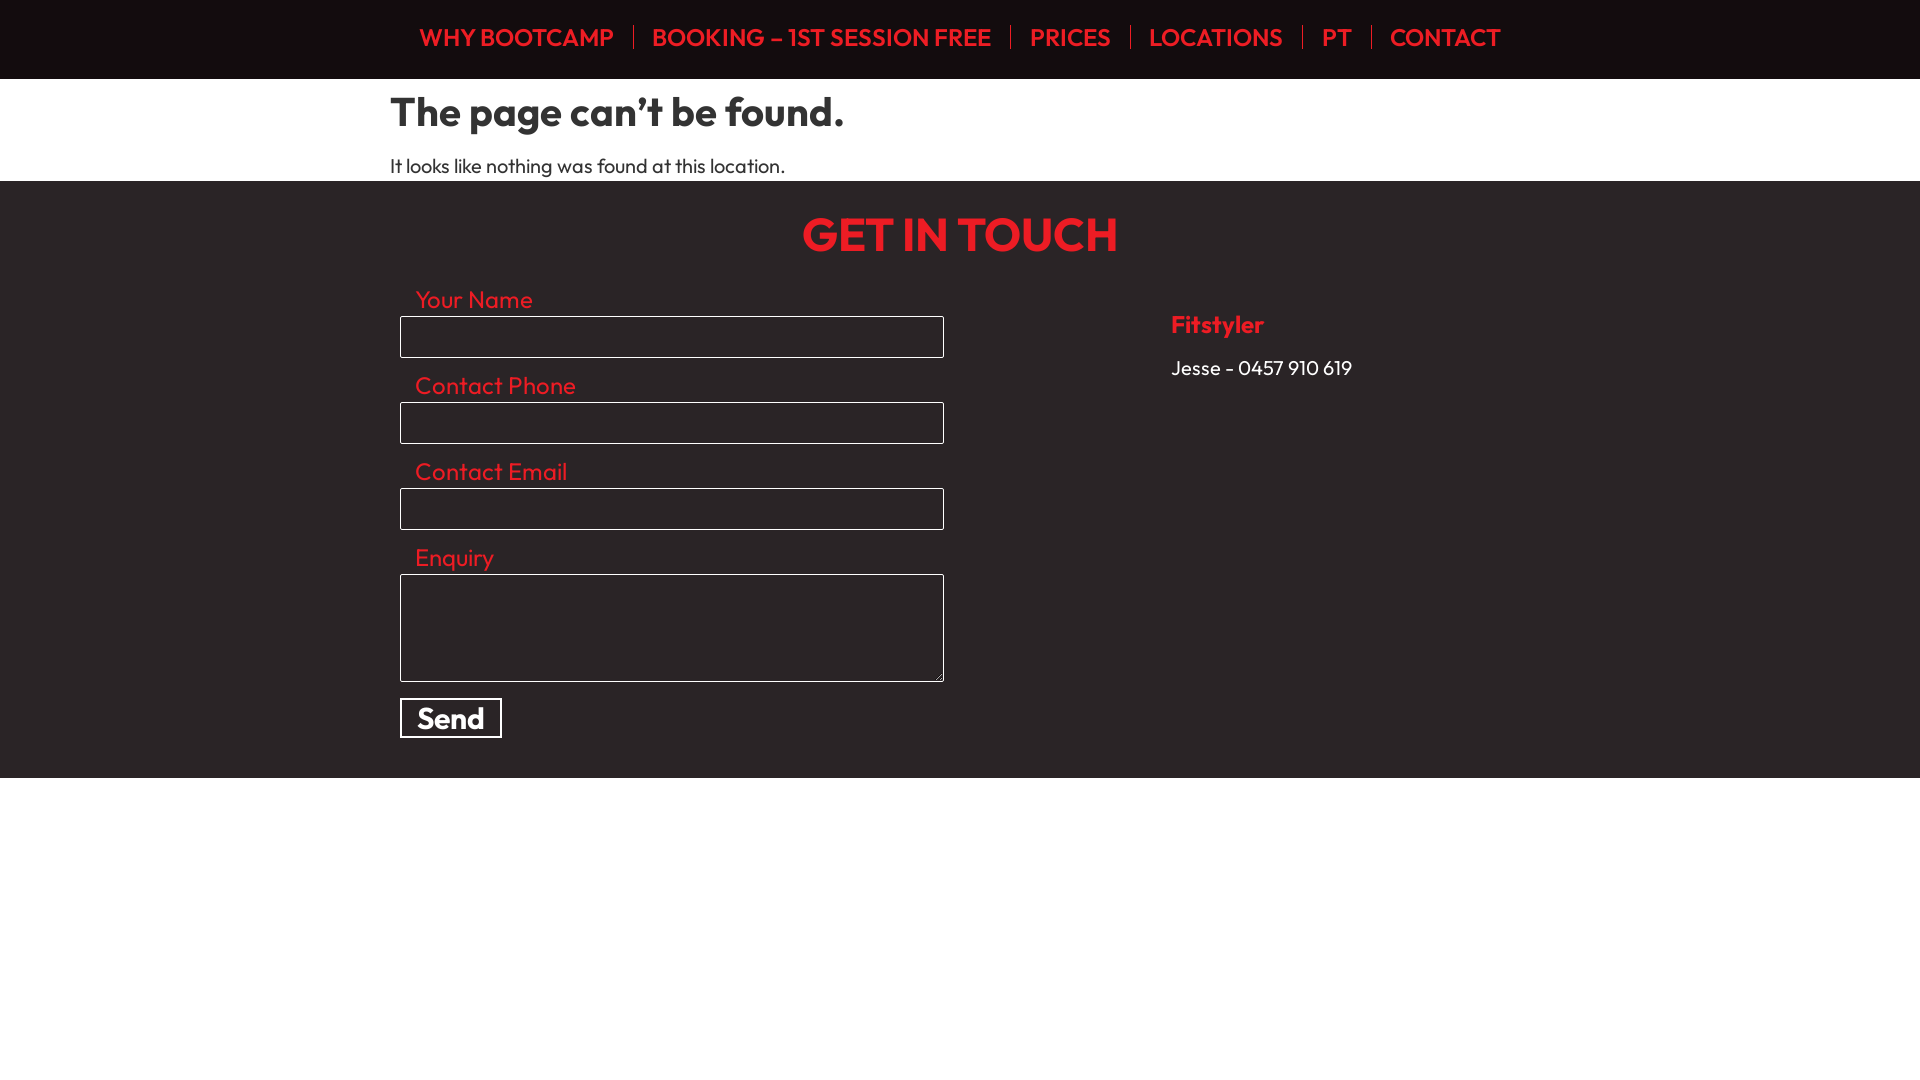 This screenshot has width=1920, height=1080. I want to click on Jesse - 0457 910 619, so click(1346, 368).